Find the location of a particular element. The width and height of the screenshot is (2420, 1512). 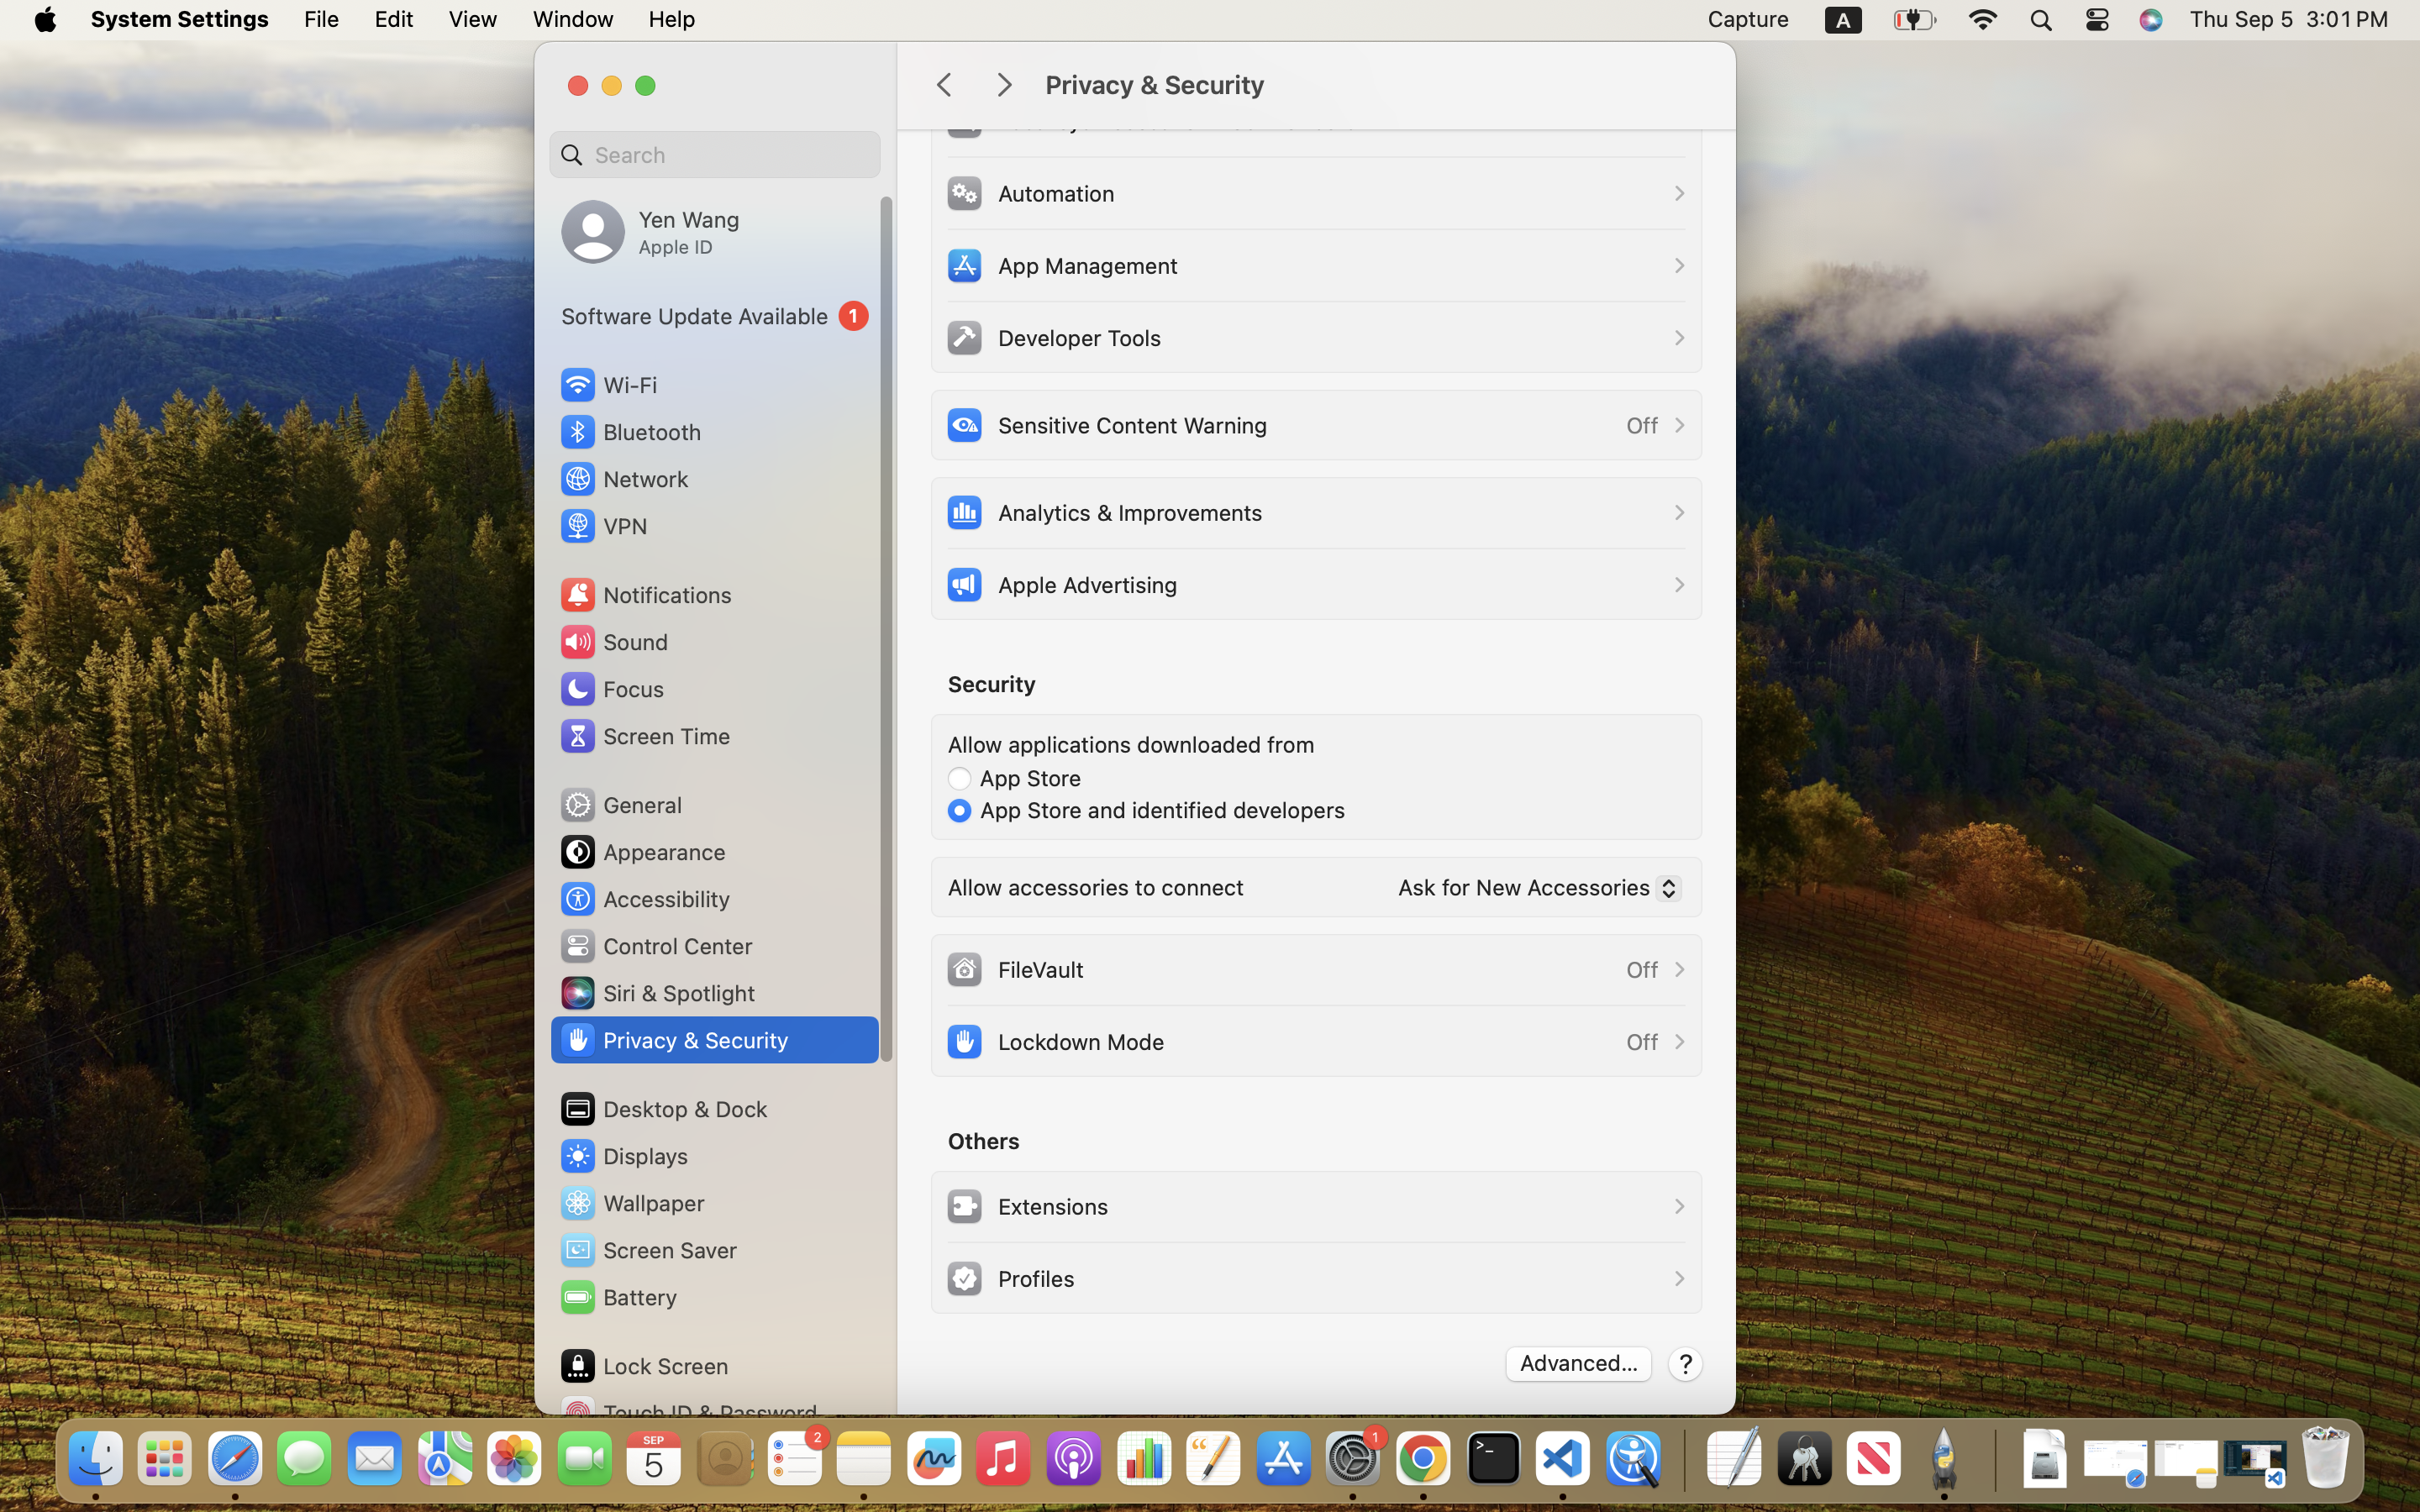

Accessibility is located at coordinates (644, 899).